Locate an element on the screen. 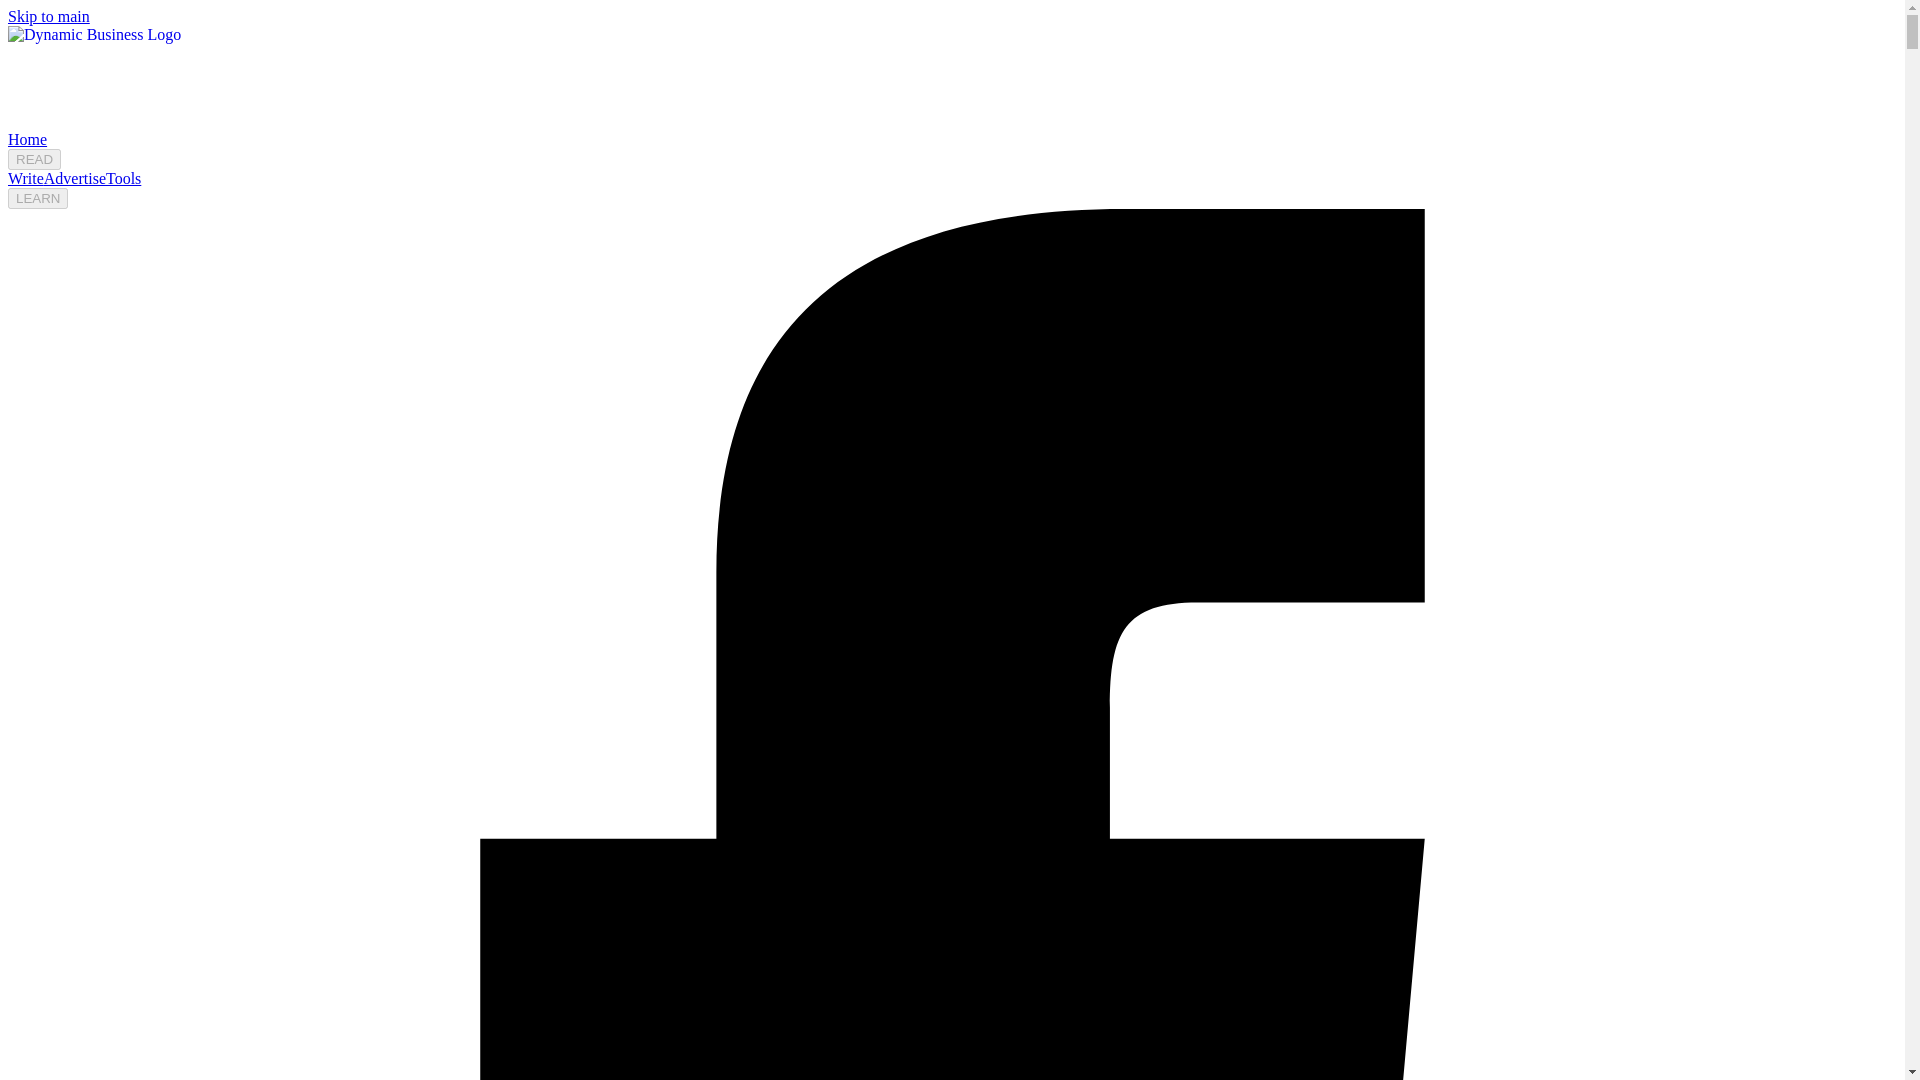 Image resolution: width=1920 pixels, height=1080 pixels. READ is located at coordinates (34, 159).